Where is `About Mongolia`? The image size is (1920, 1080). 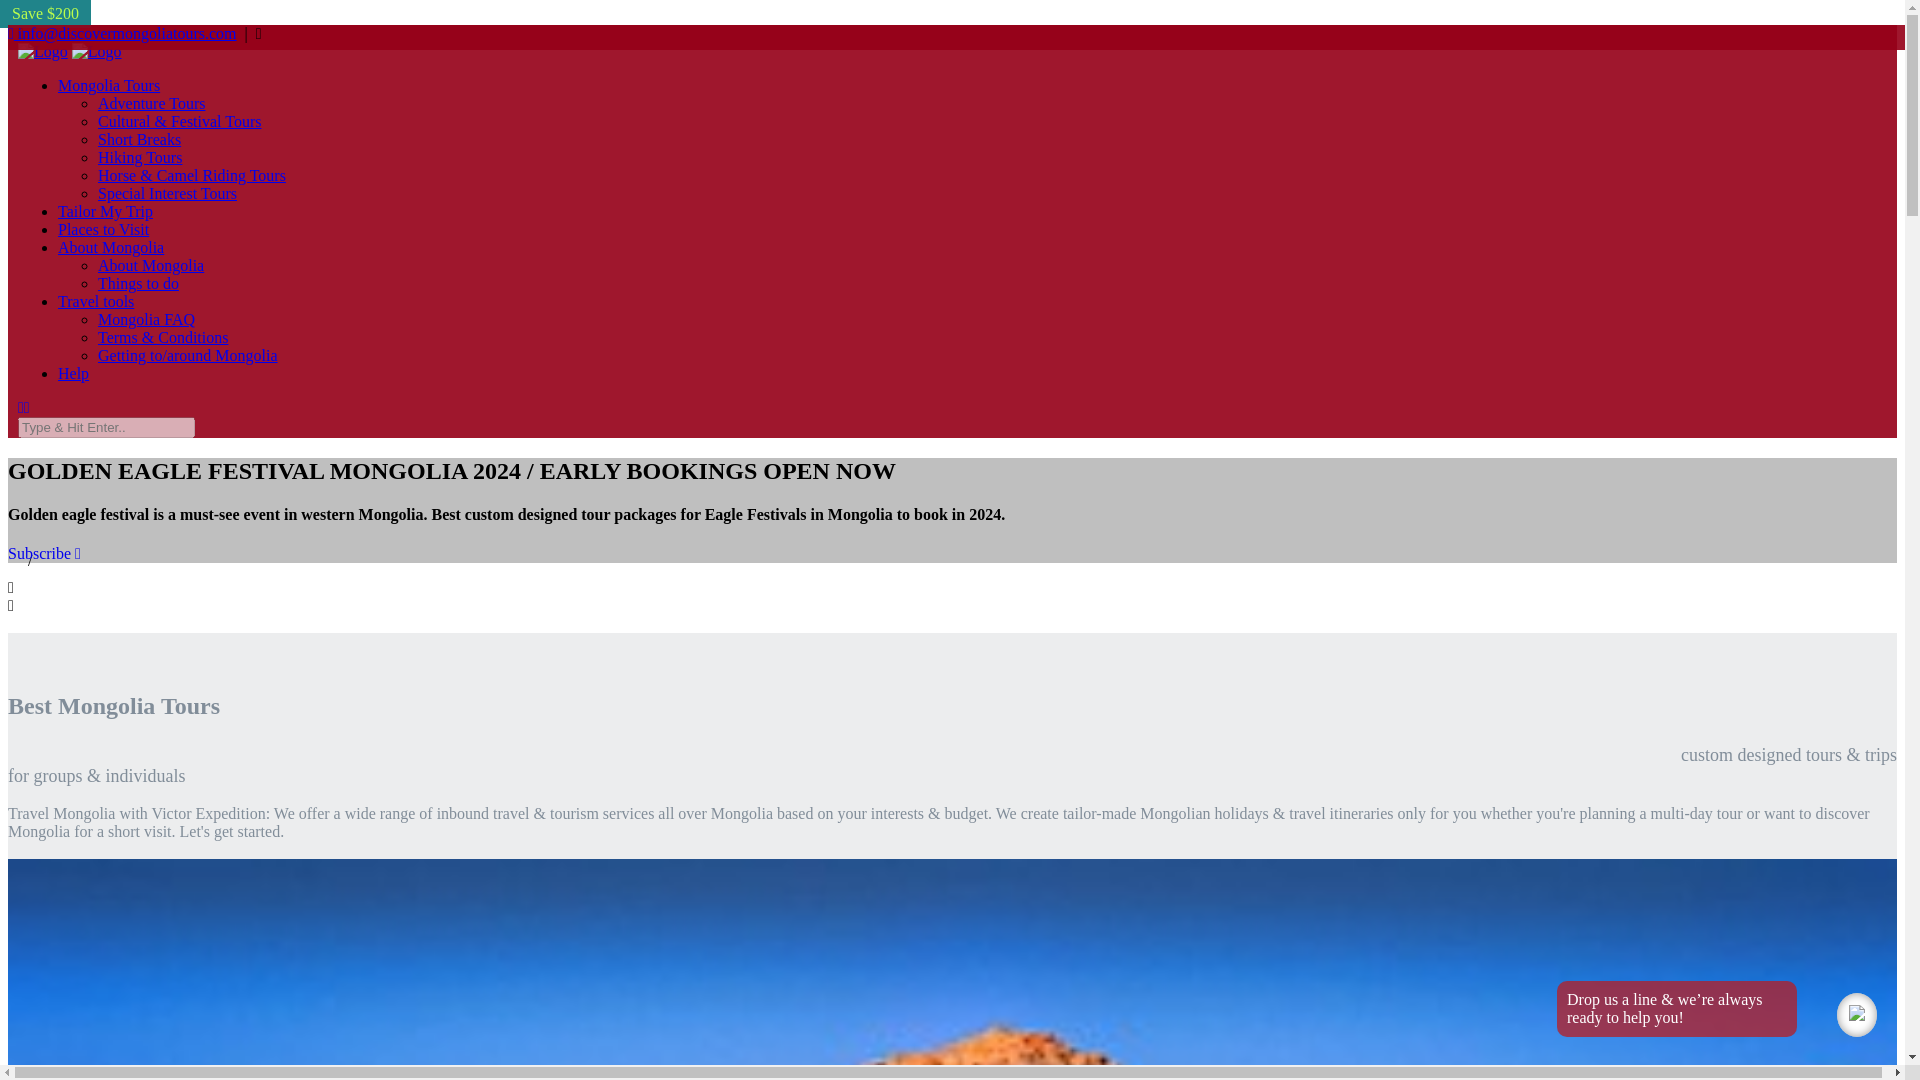
About Mongolia is located at coordinates (150, 266).